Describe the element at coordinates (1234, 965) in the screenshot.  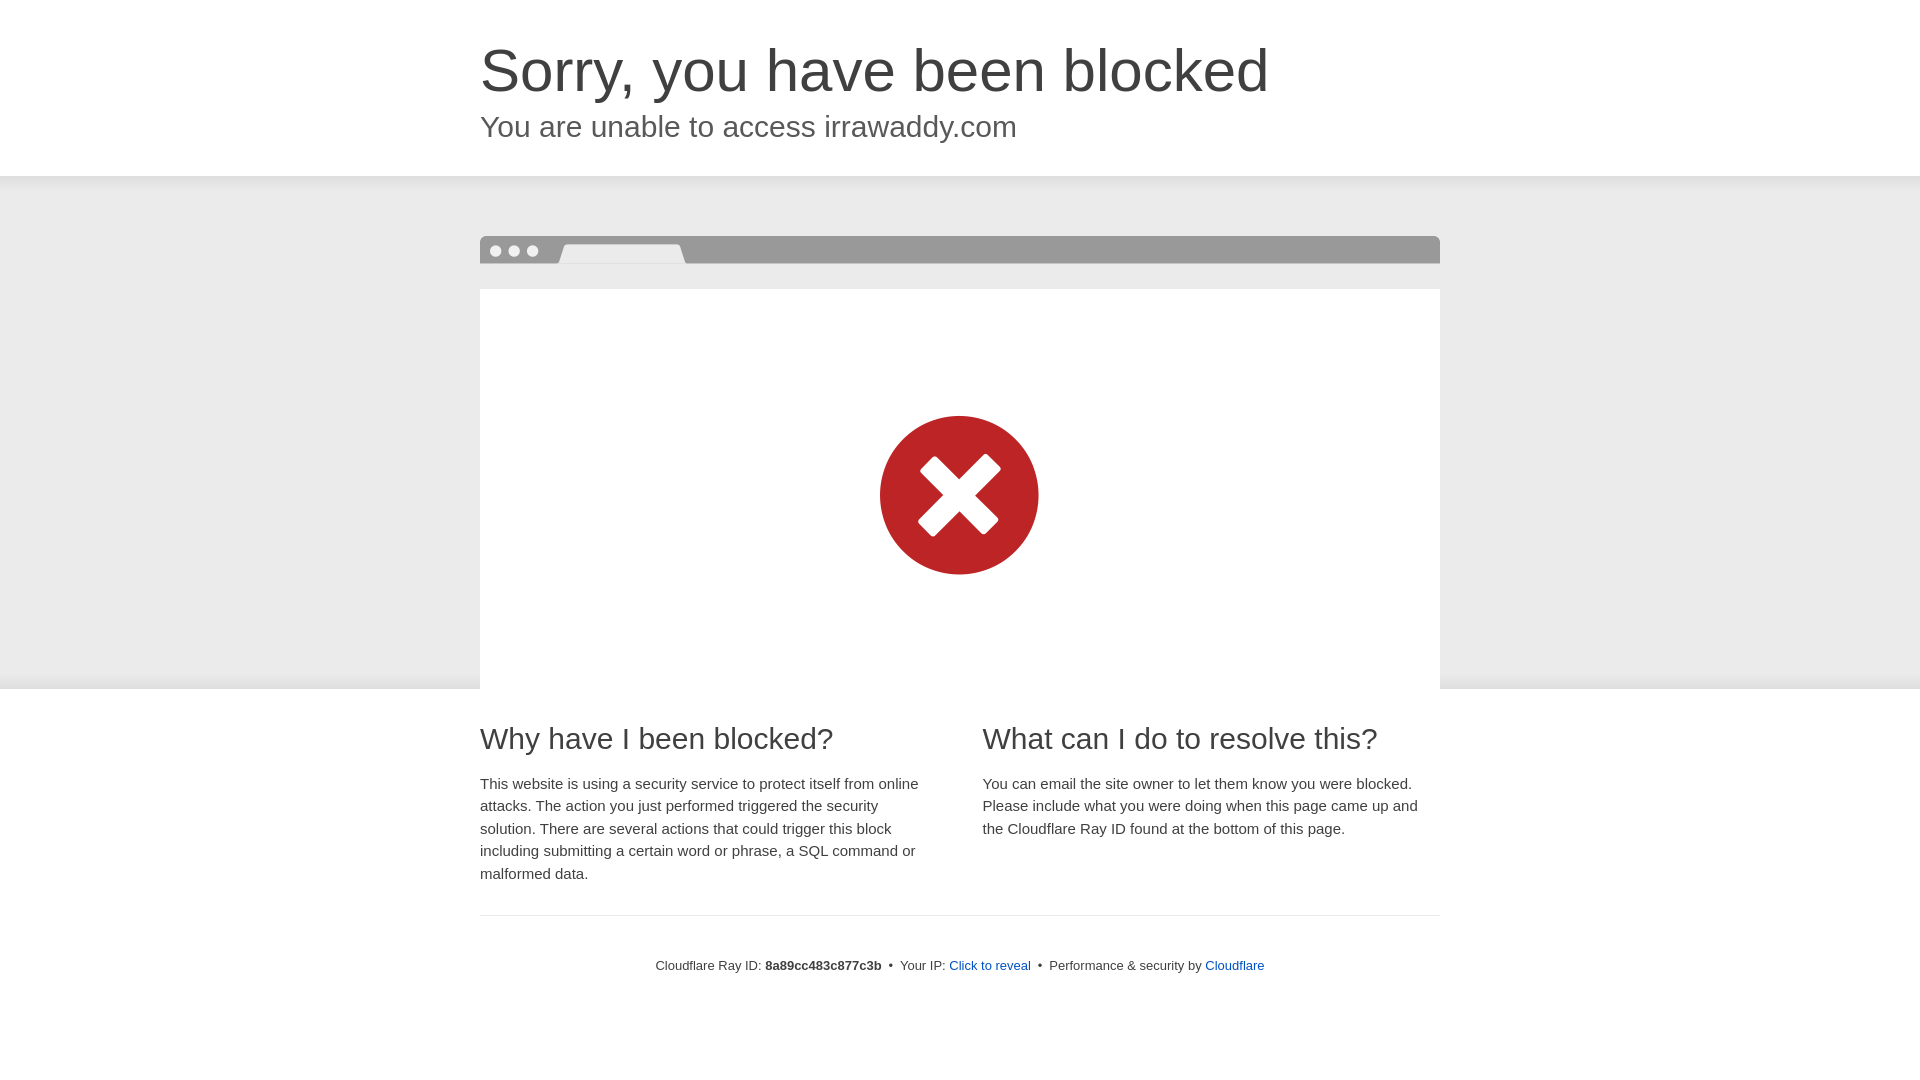
I see `Cloudflare` at that location.